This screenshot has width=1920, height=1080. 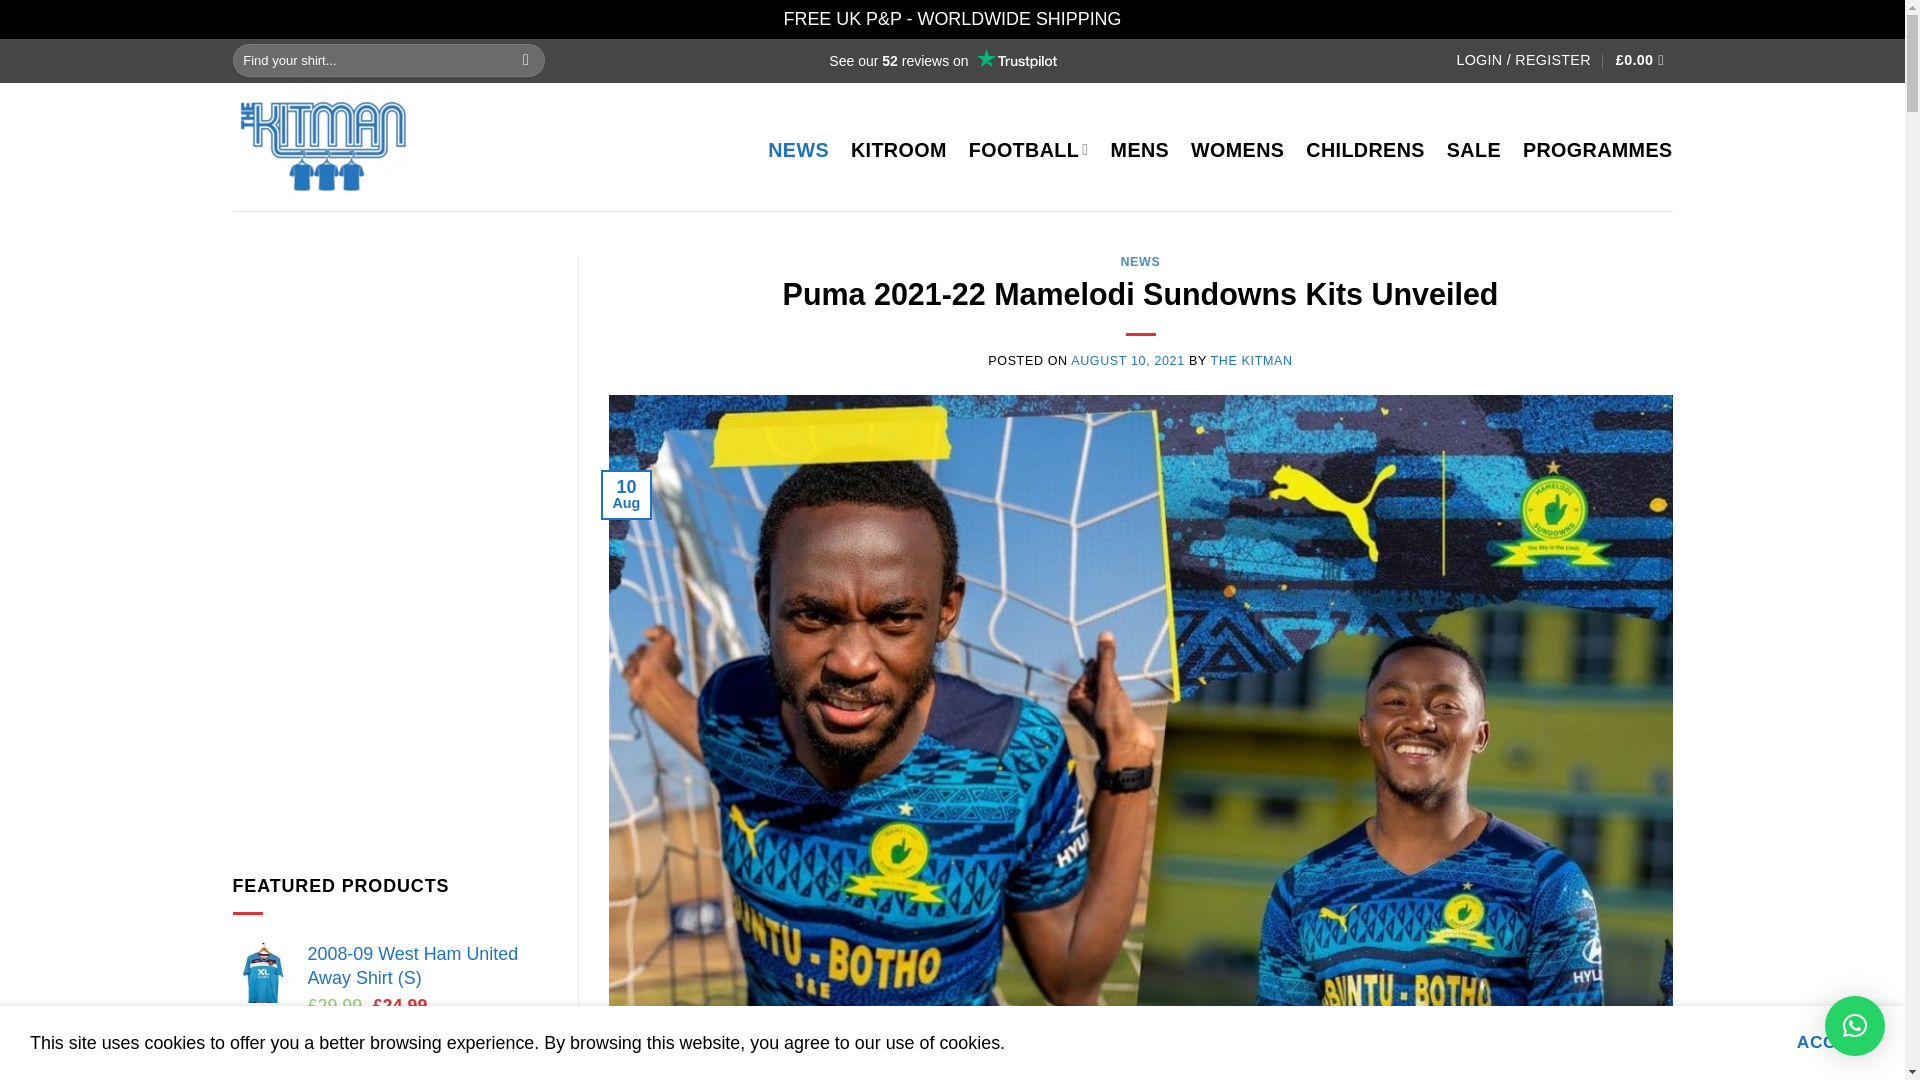 What do you see at coordinates (1028, 150) in the screenshot?
I see `FOOTBALL` at bounding box center [1028, 150].